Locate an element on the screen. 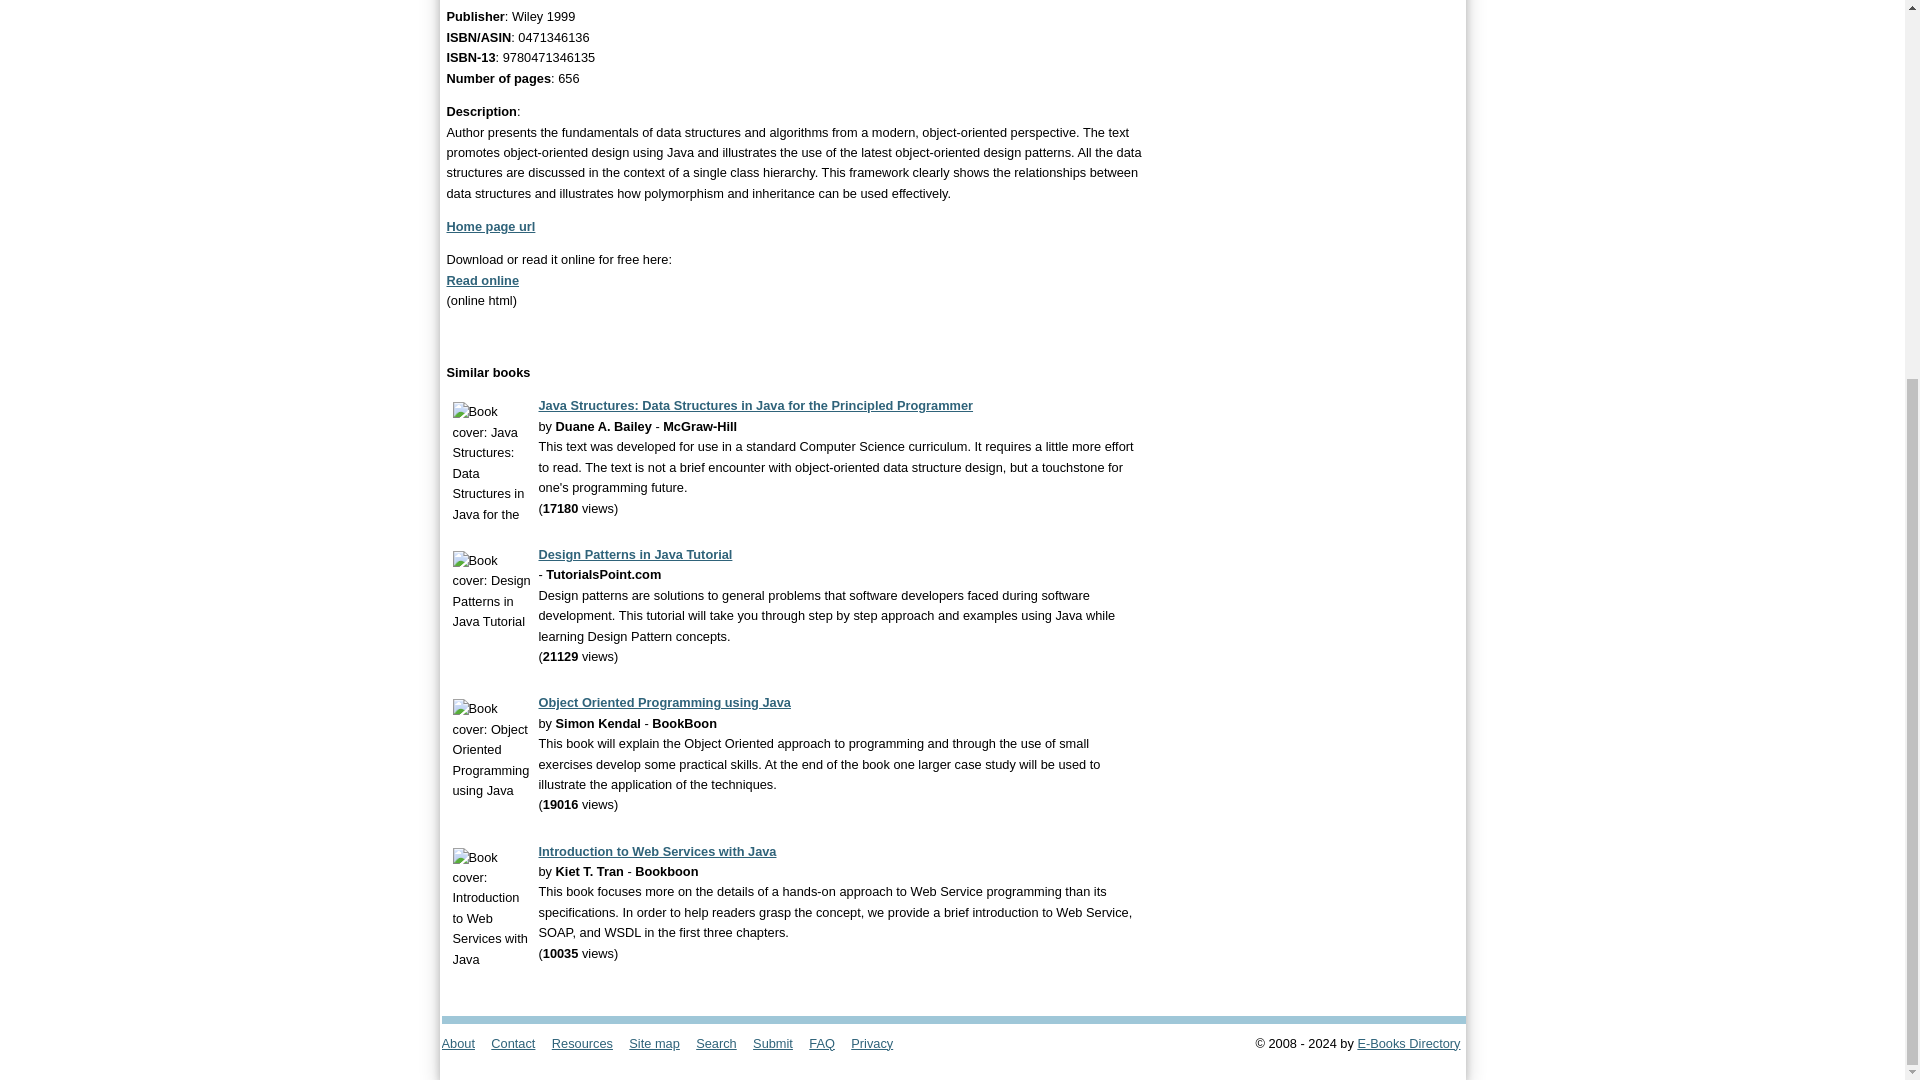 Image resolution: width=1920 pixels, height=1080 pixels. Introduction to Web Services with Java is located at coordinates (656, 850).